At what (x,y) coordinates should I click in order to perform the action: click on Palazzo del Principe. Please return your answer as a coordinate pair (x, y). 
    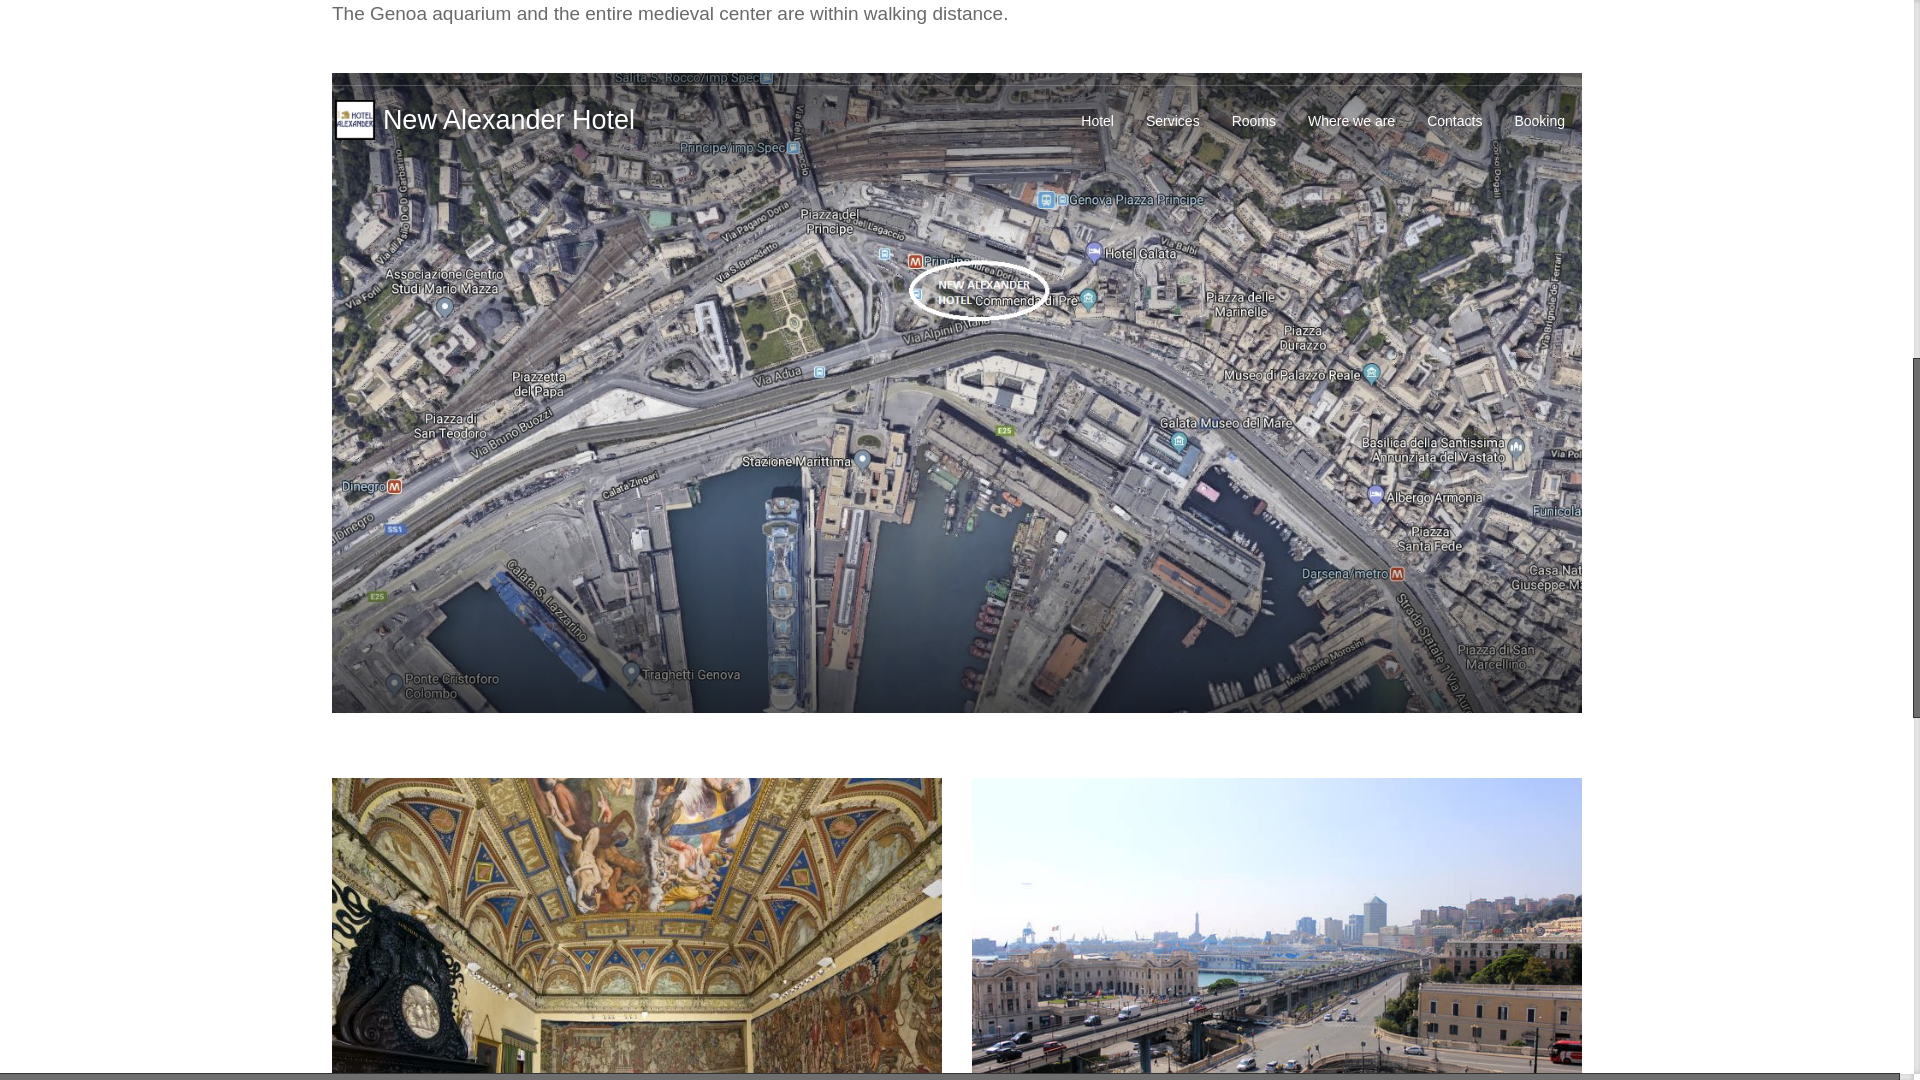
    Looking at the image, I should click on (637, 928).